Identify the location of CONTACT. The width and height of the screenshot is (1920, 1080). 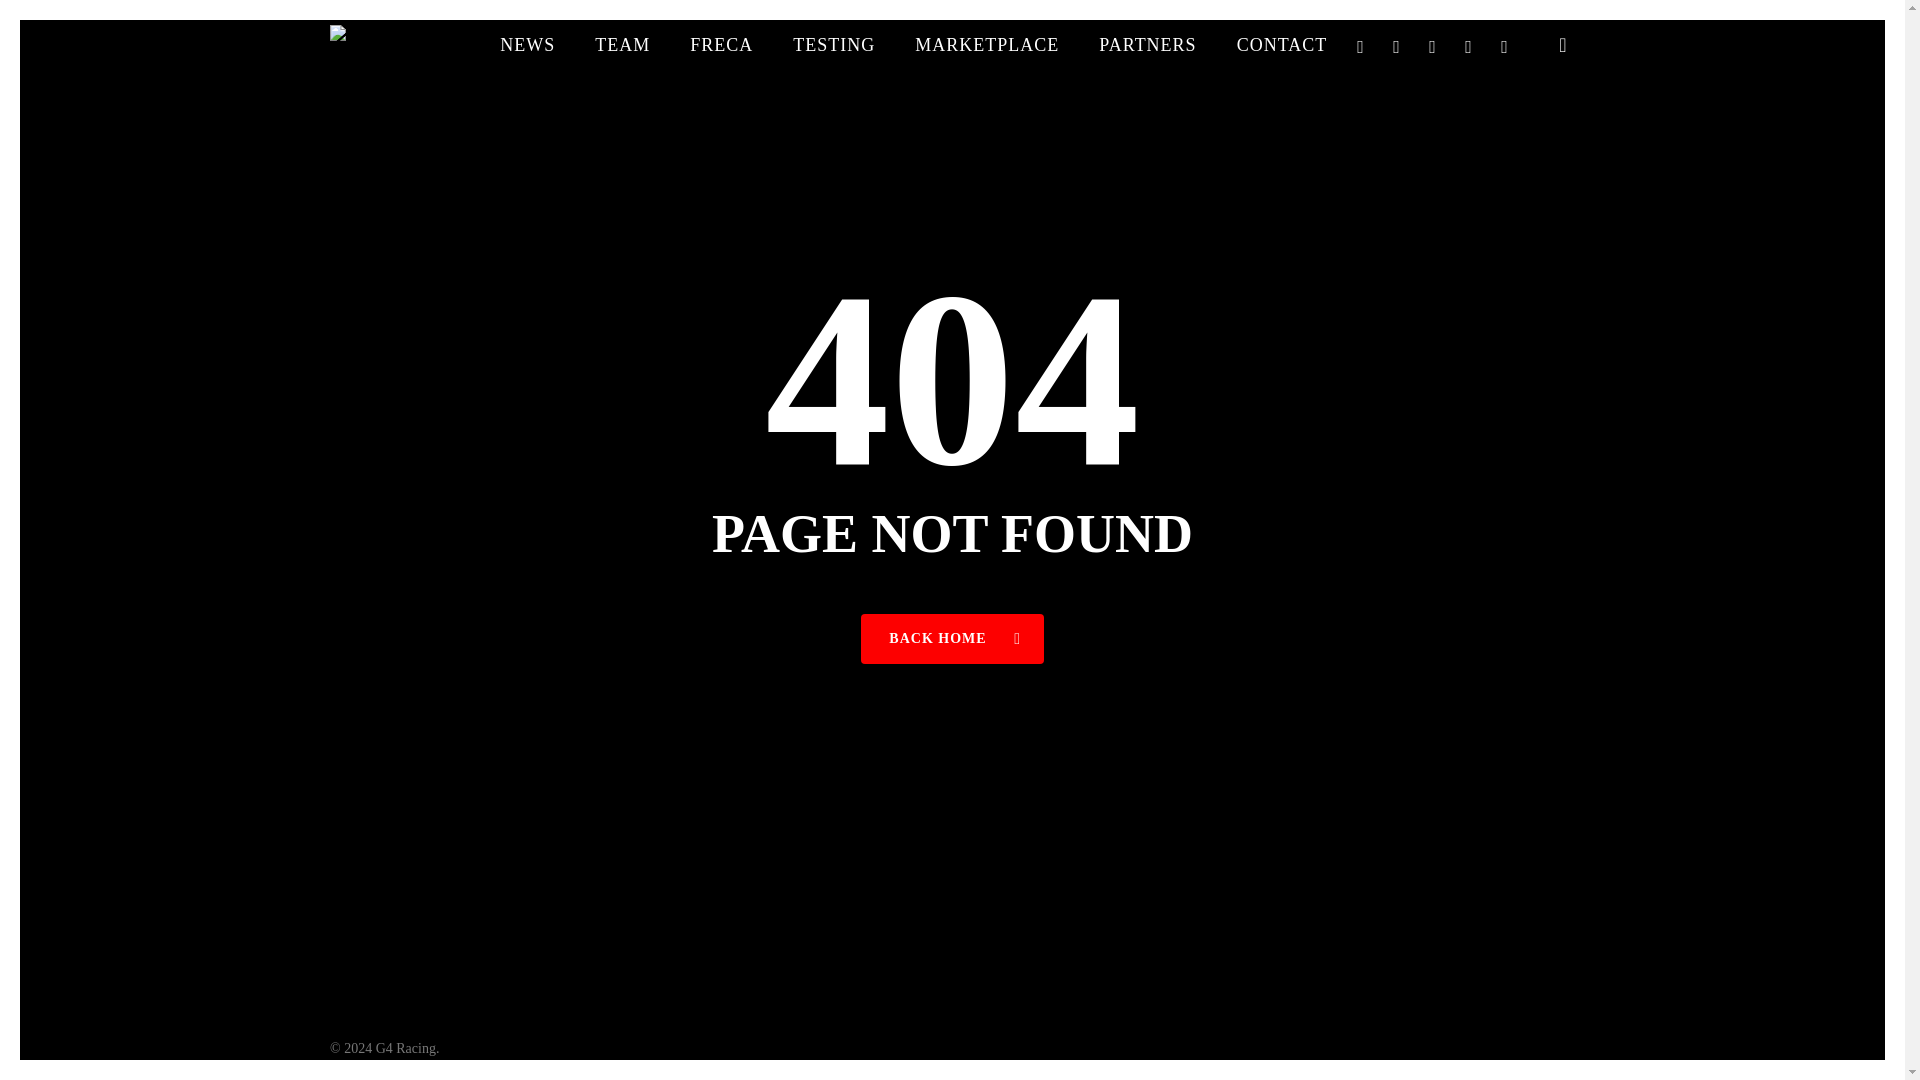
(1282, 44).